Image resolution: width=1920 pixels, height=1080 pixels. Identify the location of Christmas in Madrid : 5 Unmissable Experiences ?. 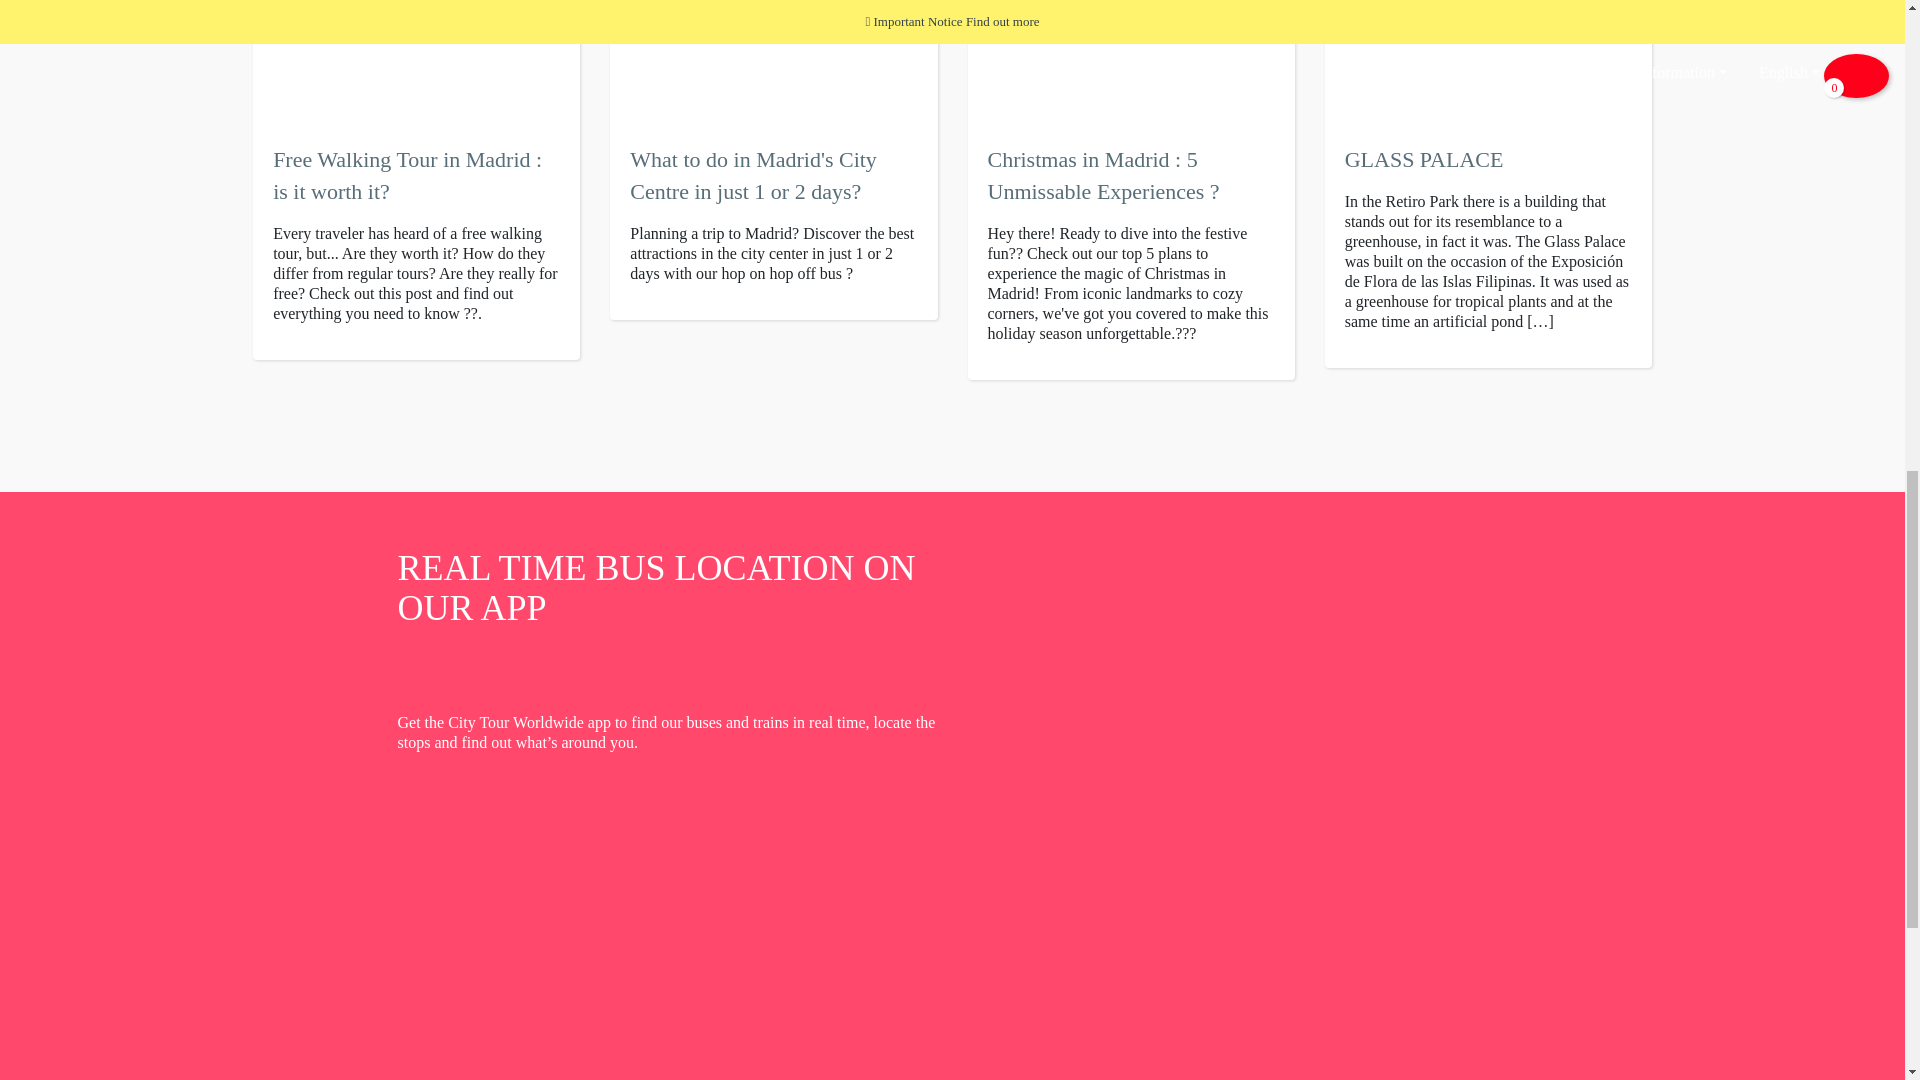
(1131, 176).